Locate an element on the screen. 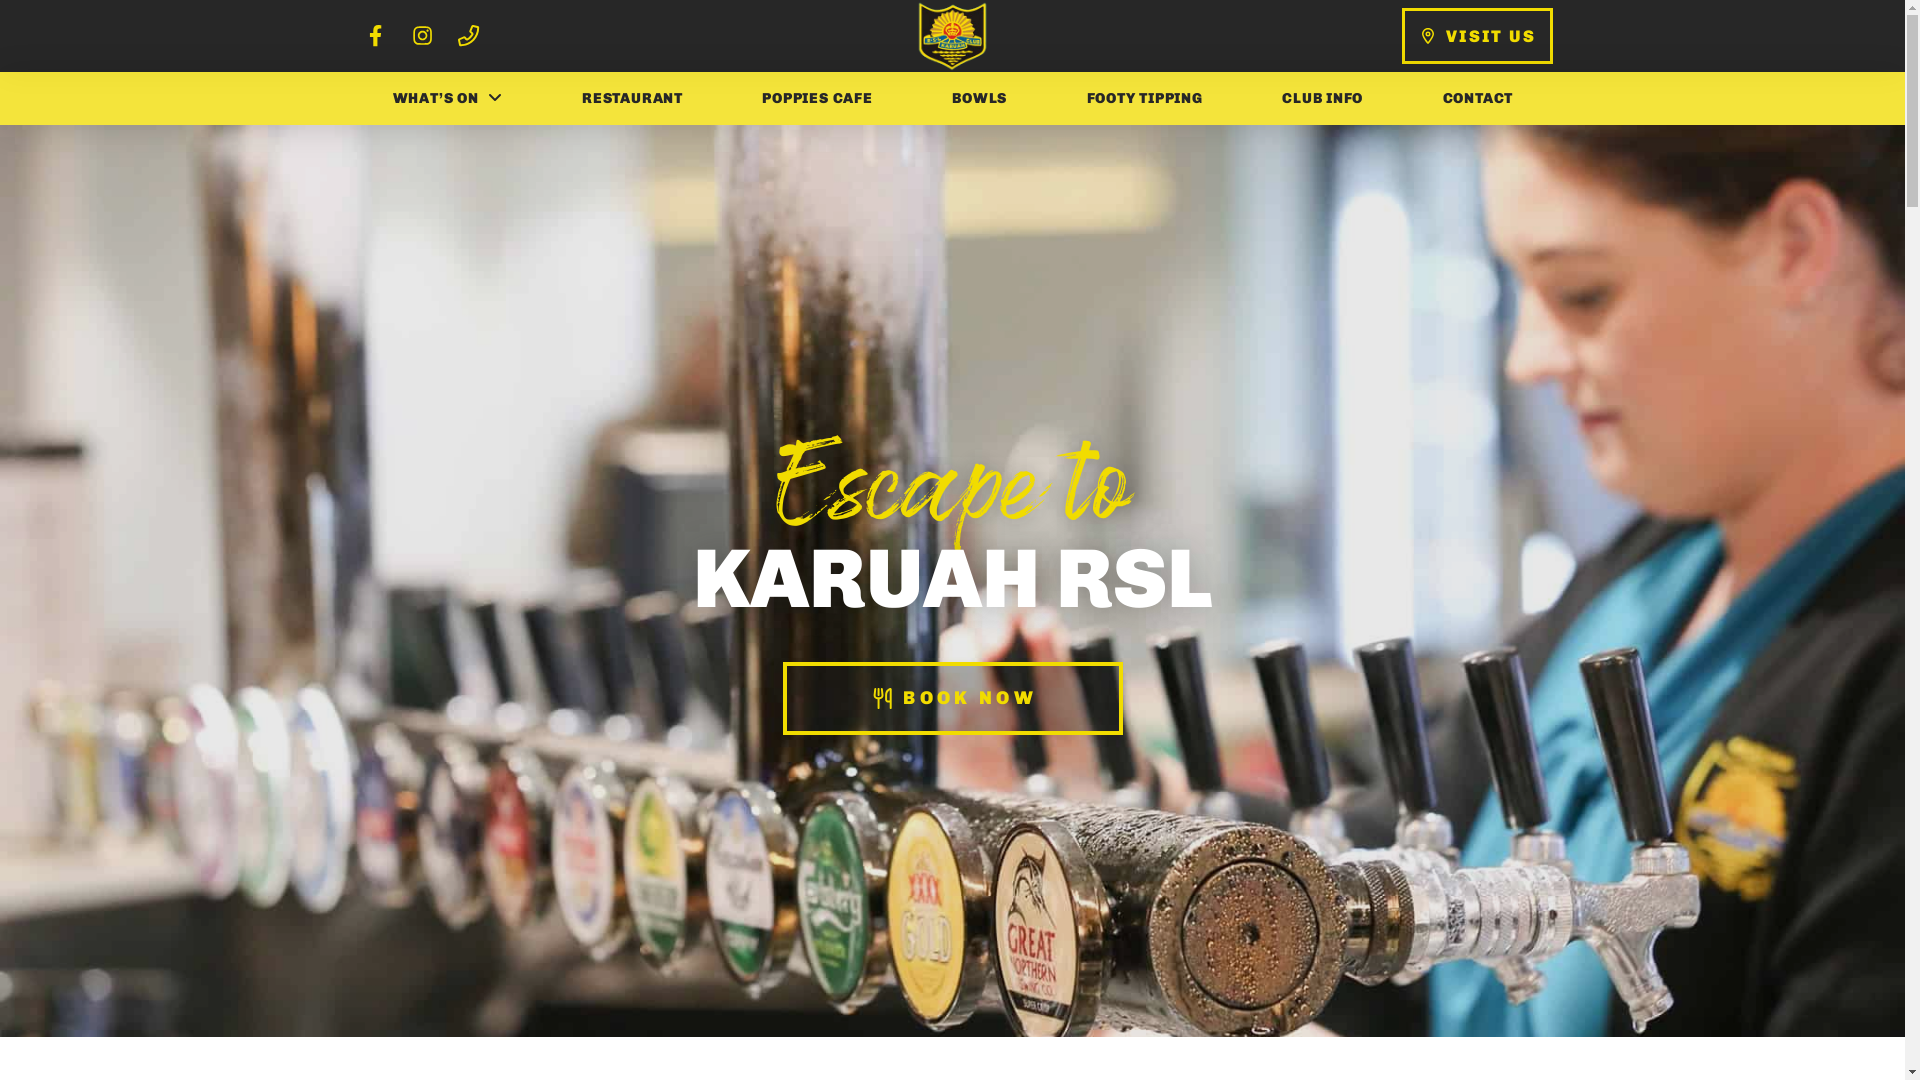 The height and width of the screenshot is (1080, 1920). BOOK NOW is located at coordinates (952, 698).